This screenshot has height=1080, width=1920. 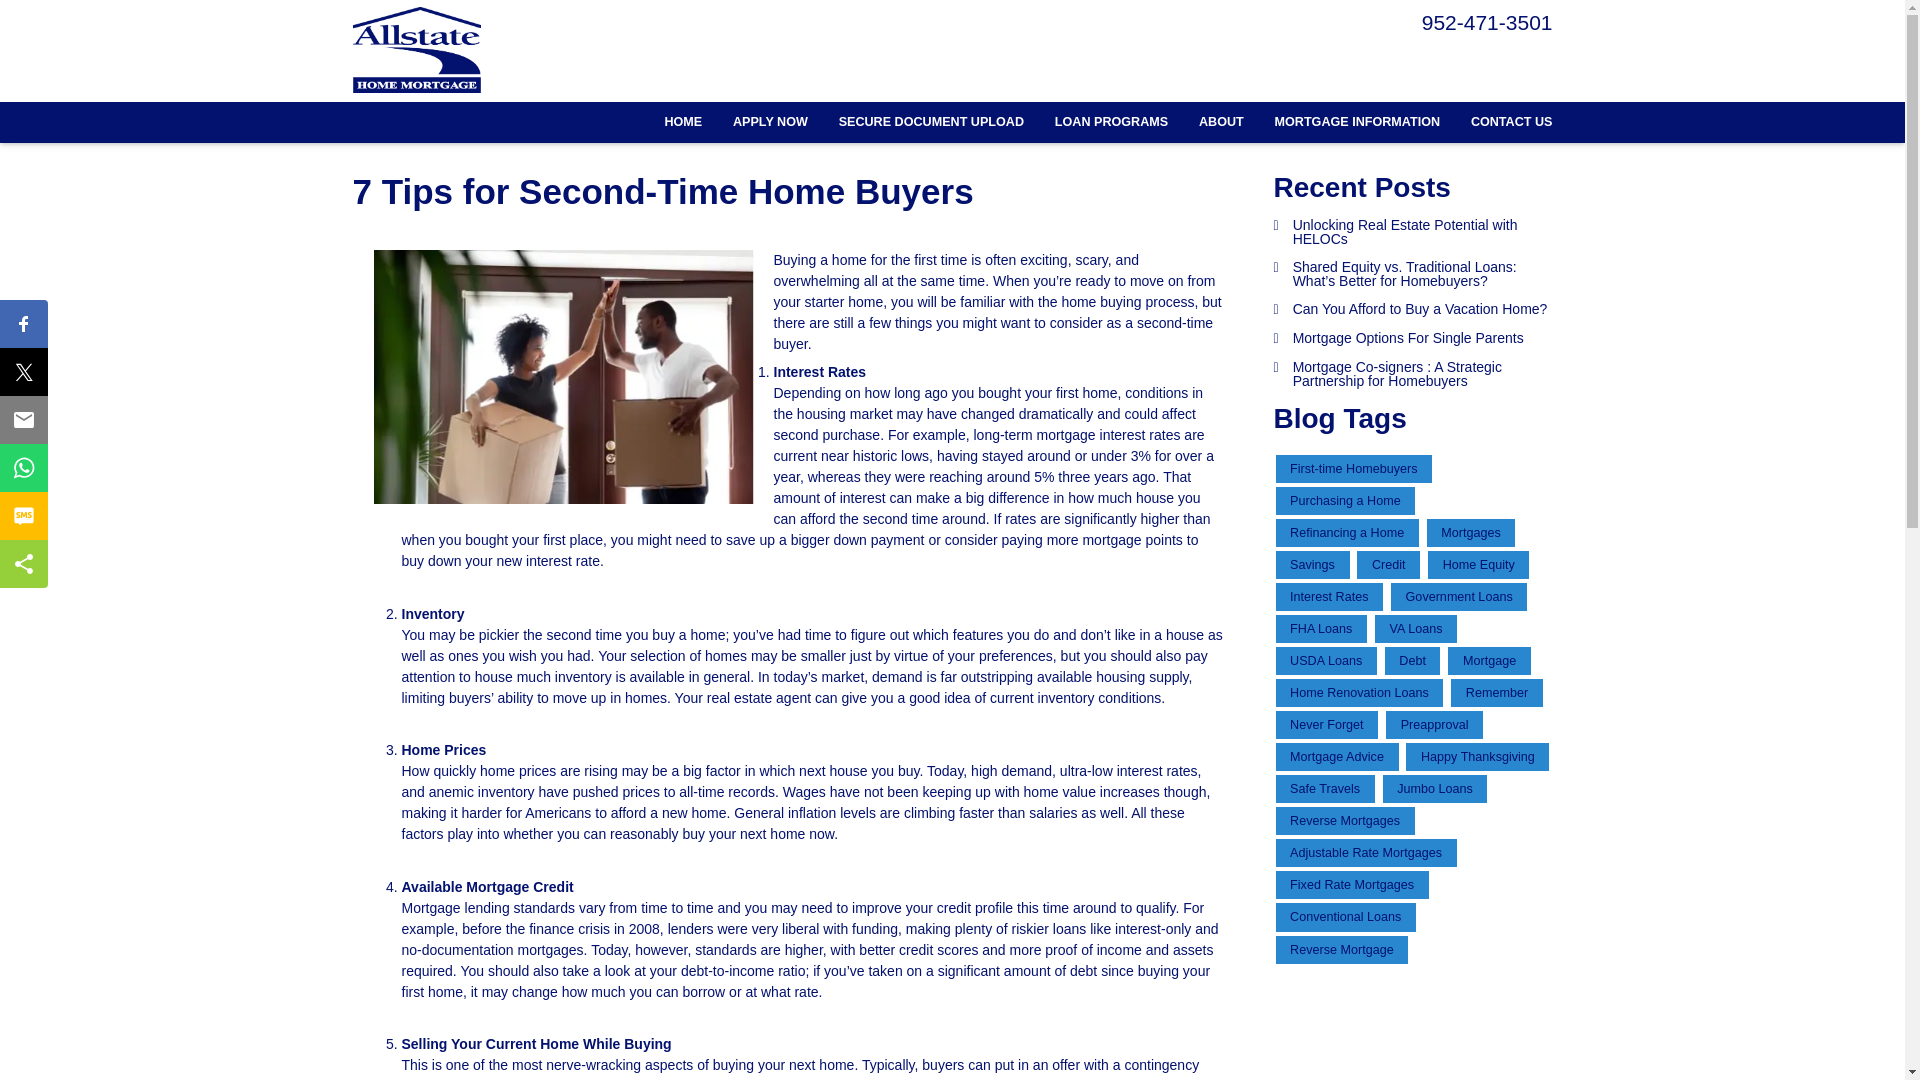 What do you see at coordinates (1354, 468) in the screenshot?
I see `First-time Homebuyers` at bounding box center [1354, 468].